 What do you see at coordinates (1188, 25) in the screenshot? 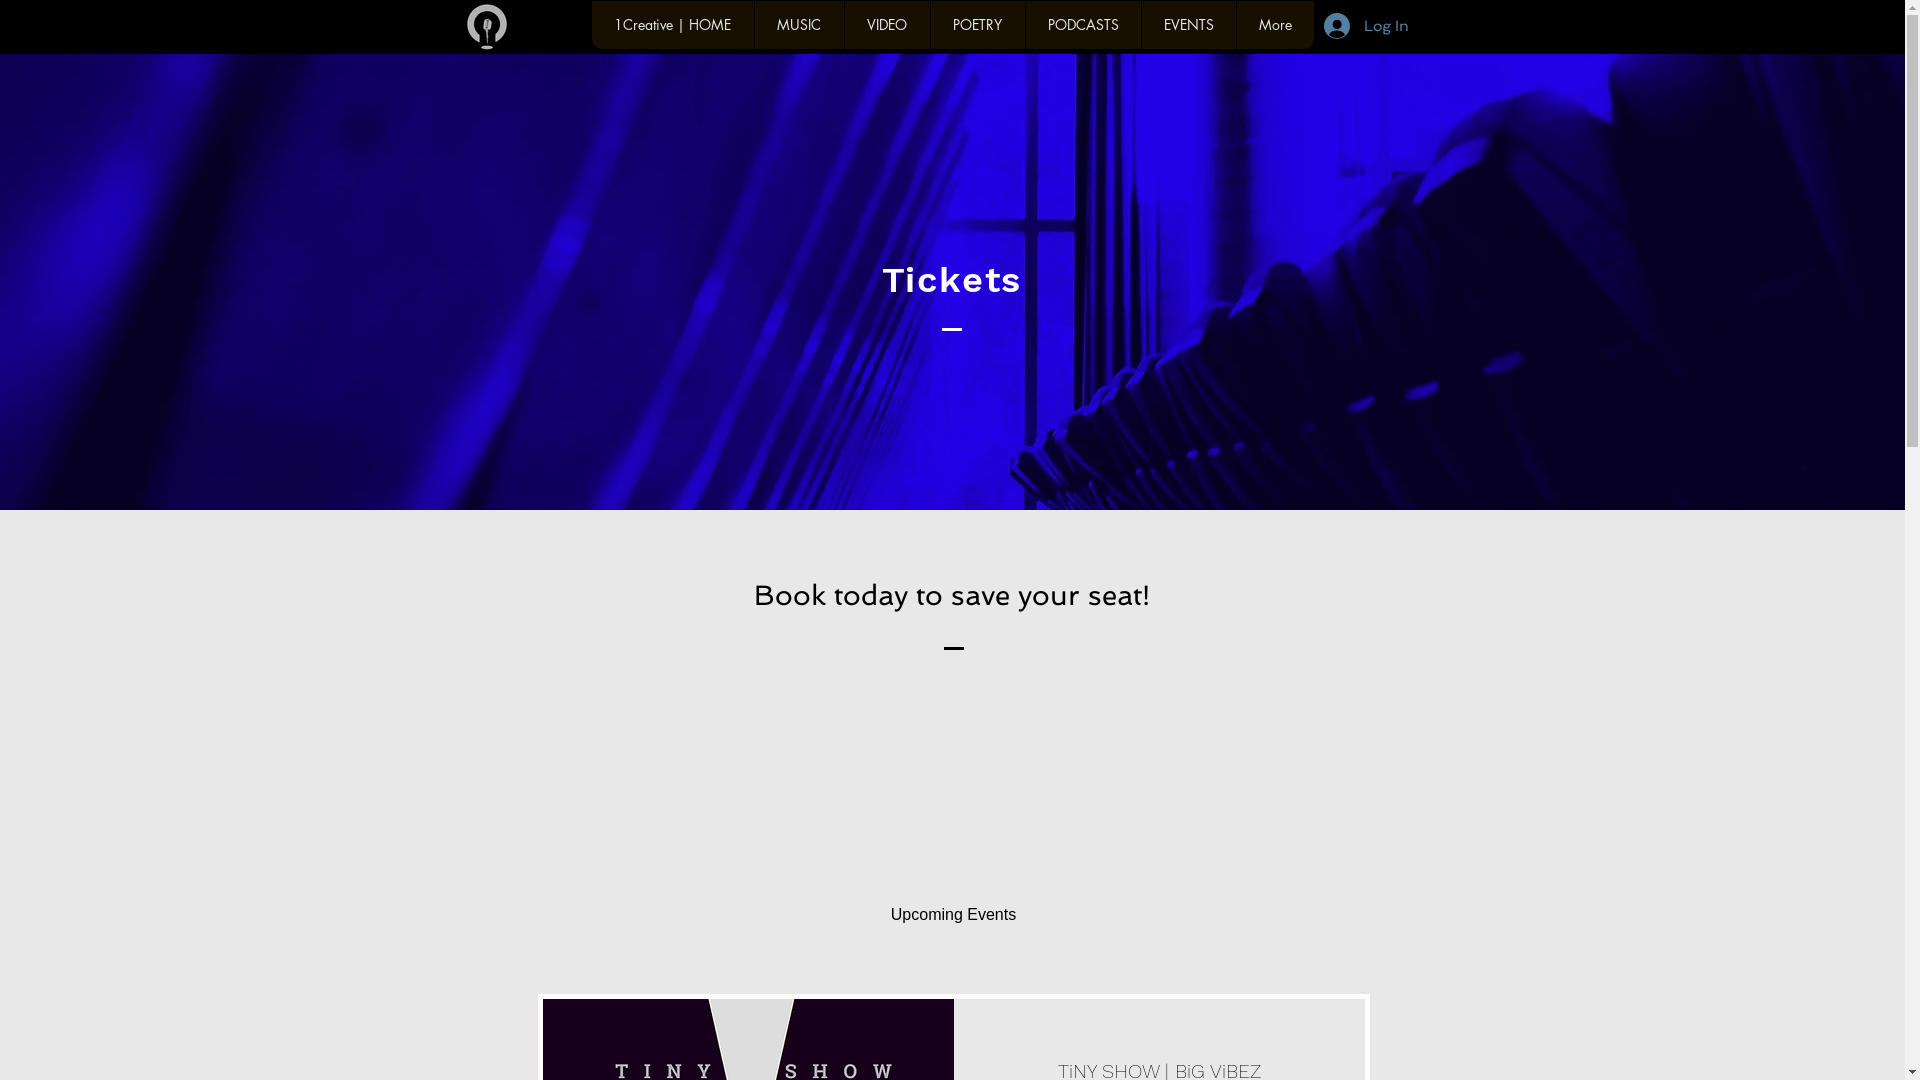
I see `EVENTS` at bounding box center [1188, 25].